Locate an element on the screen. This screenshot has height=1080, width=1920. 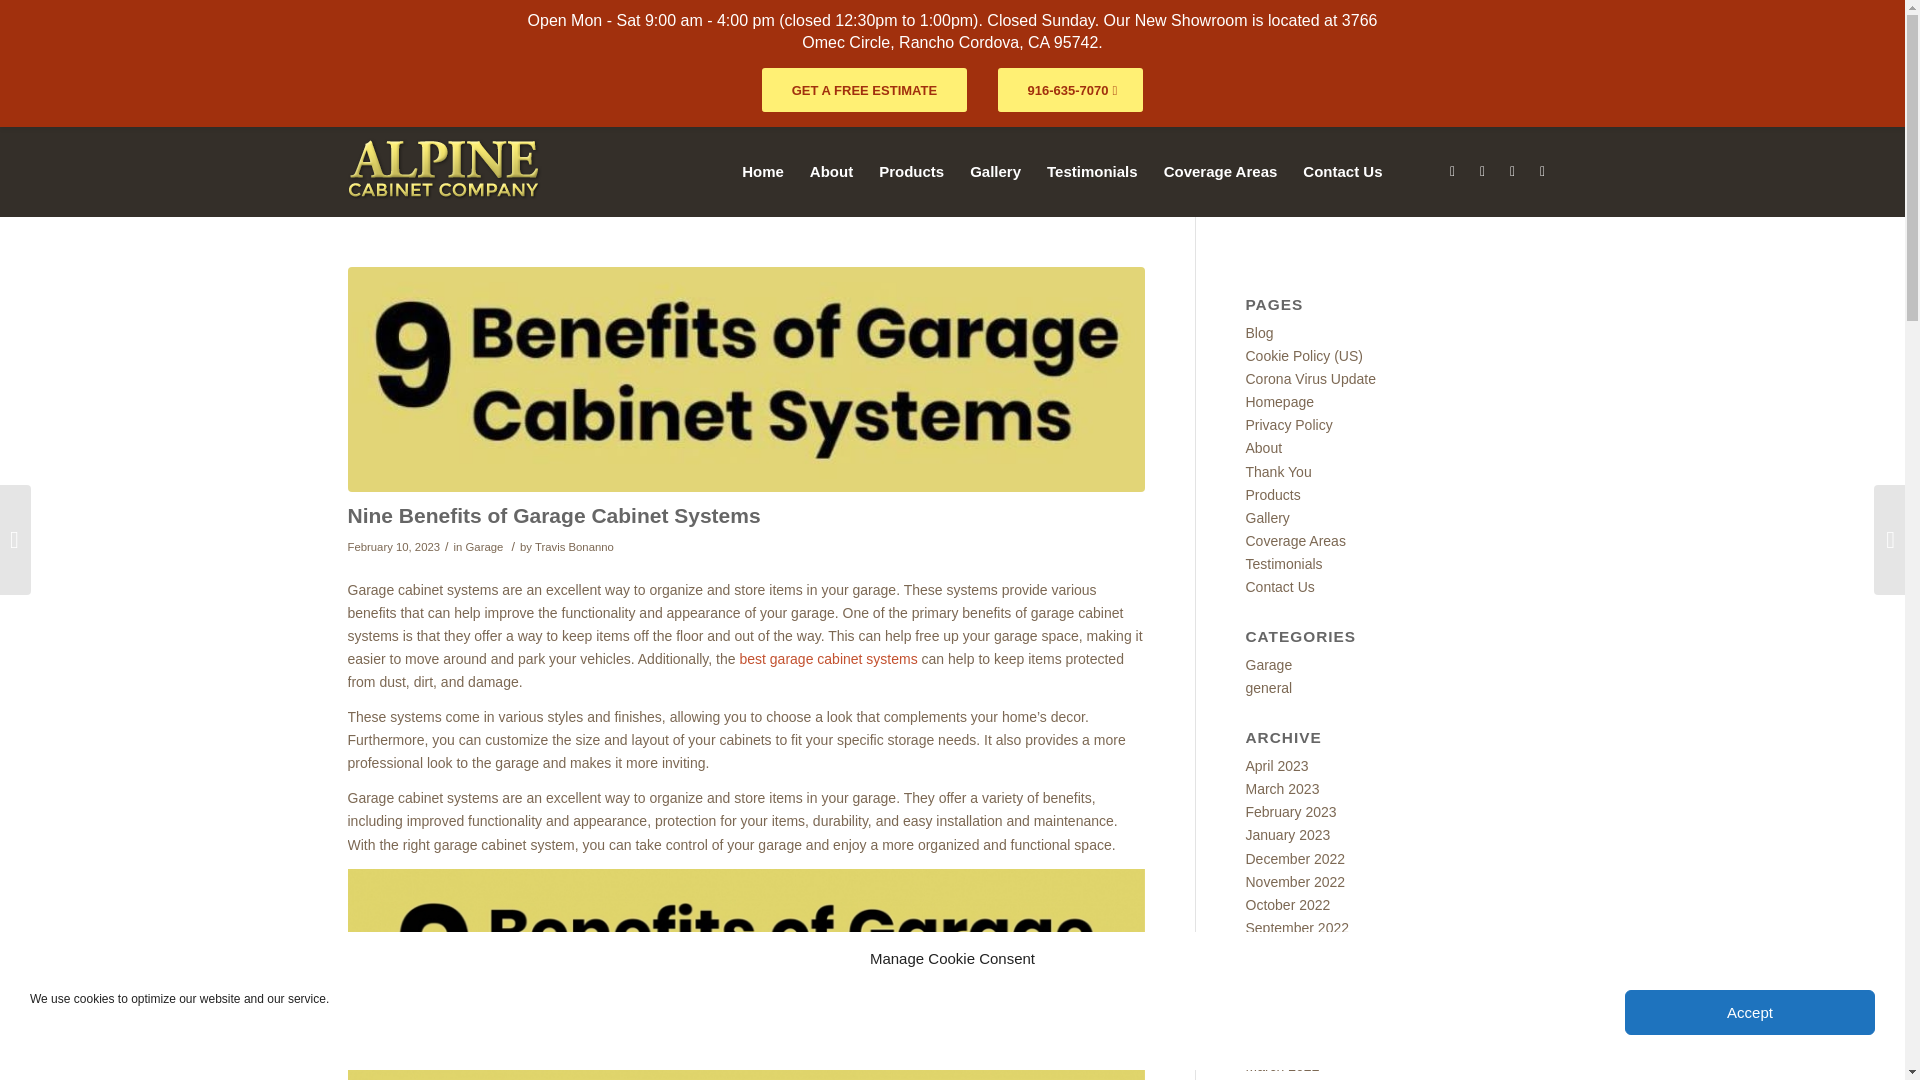
Gplus is located at coordinates (1512, 170).